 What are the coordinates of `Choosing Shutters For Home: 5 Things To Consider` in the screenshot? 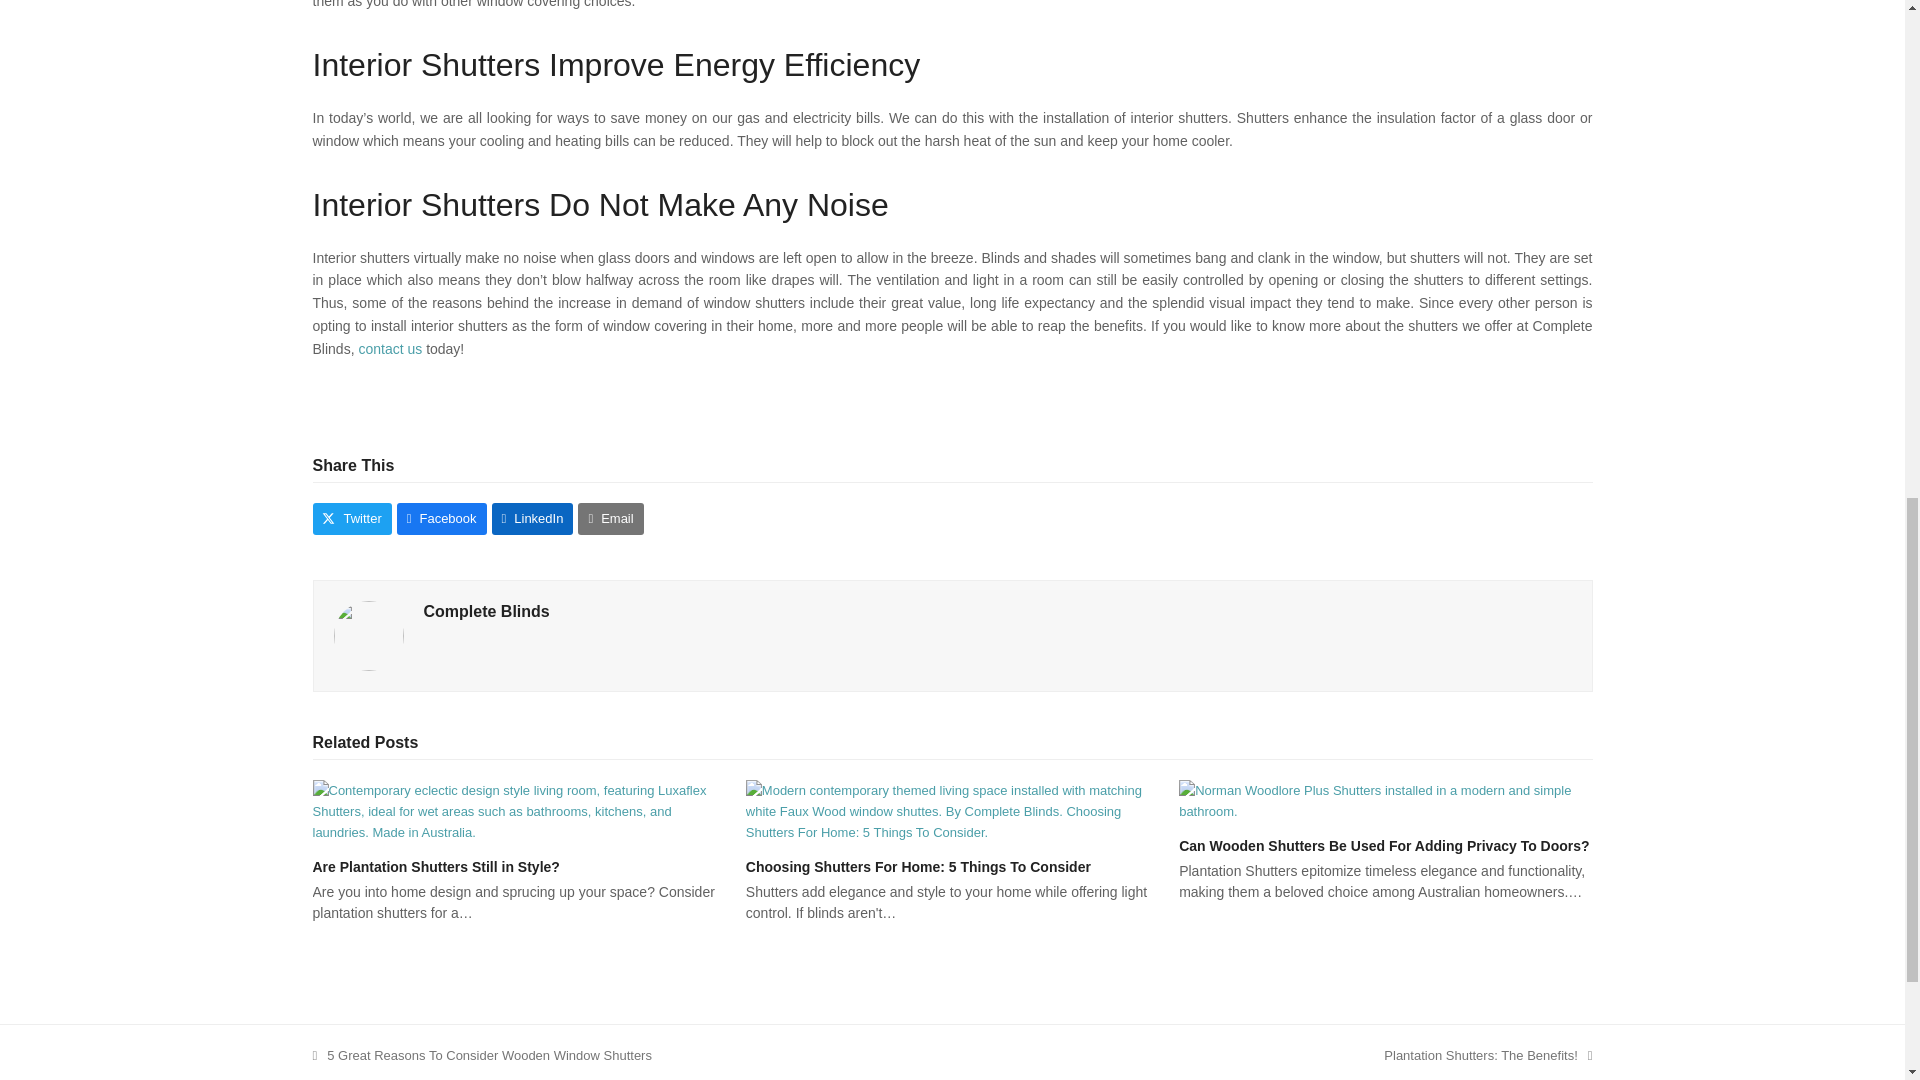 It's located at (1488, 1055).